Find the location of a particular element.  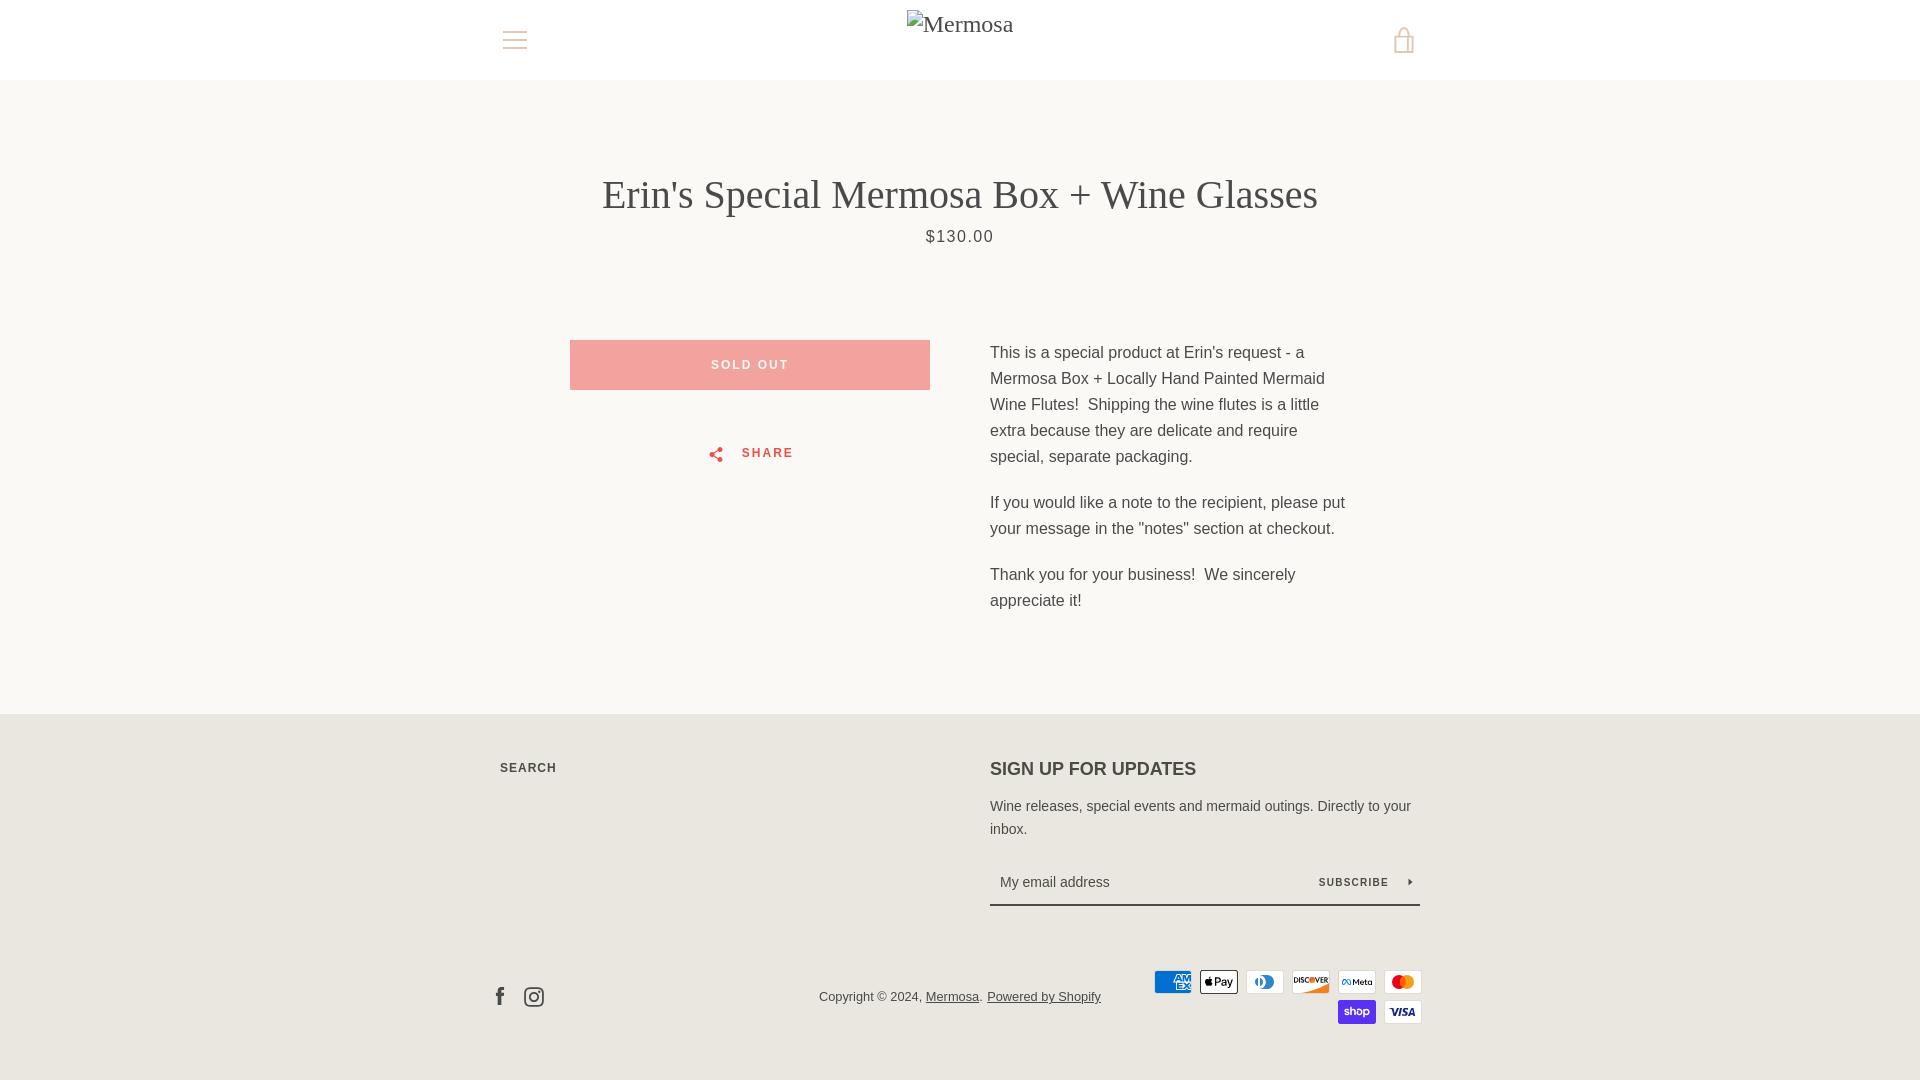

Meta Pay is located at coordinates (1357, 981).